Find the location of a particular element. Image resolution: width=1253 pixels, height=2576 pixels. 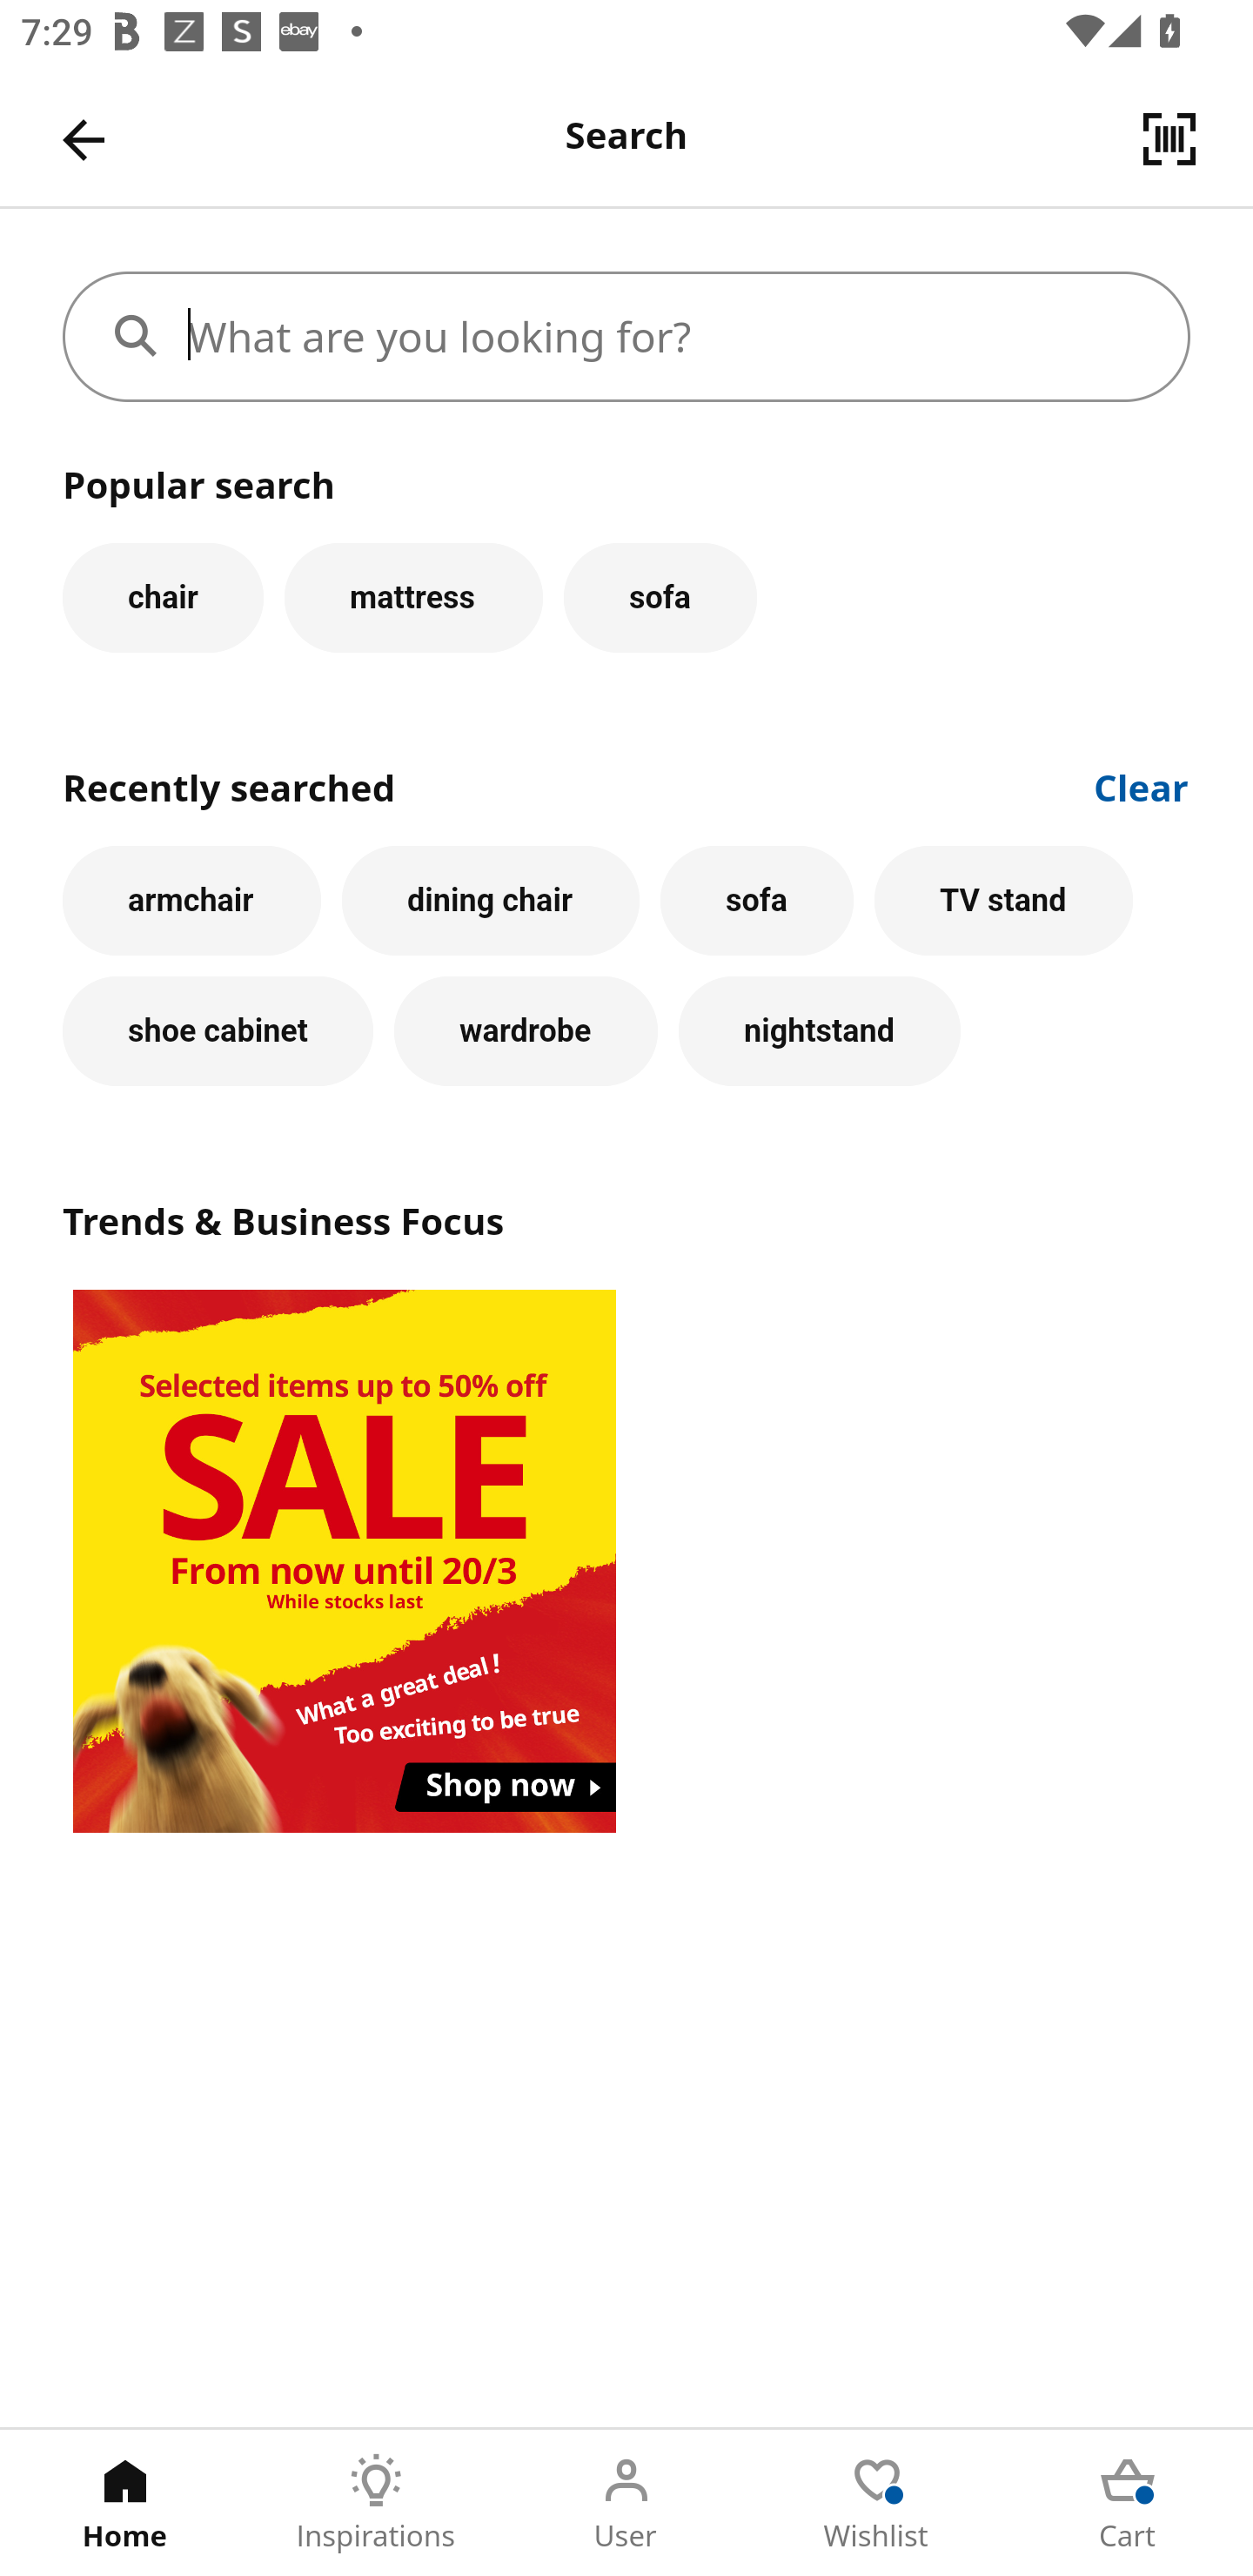

dining chair is located at coordinates (491, 900).